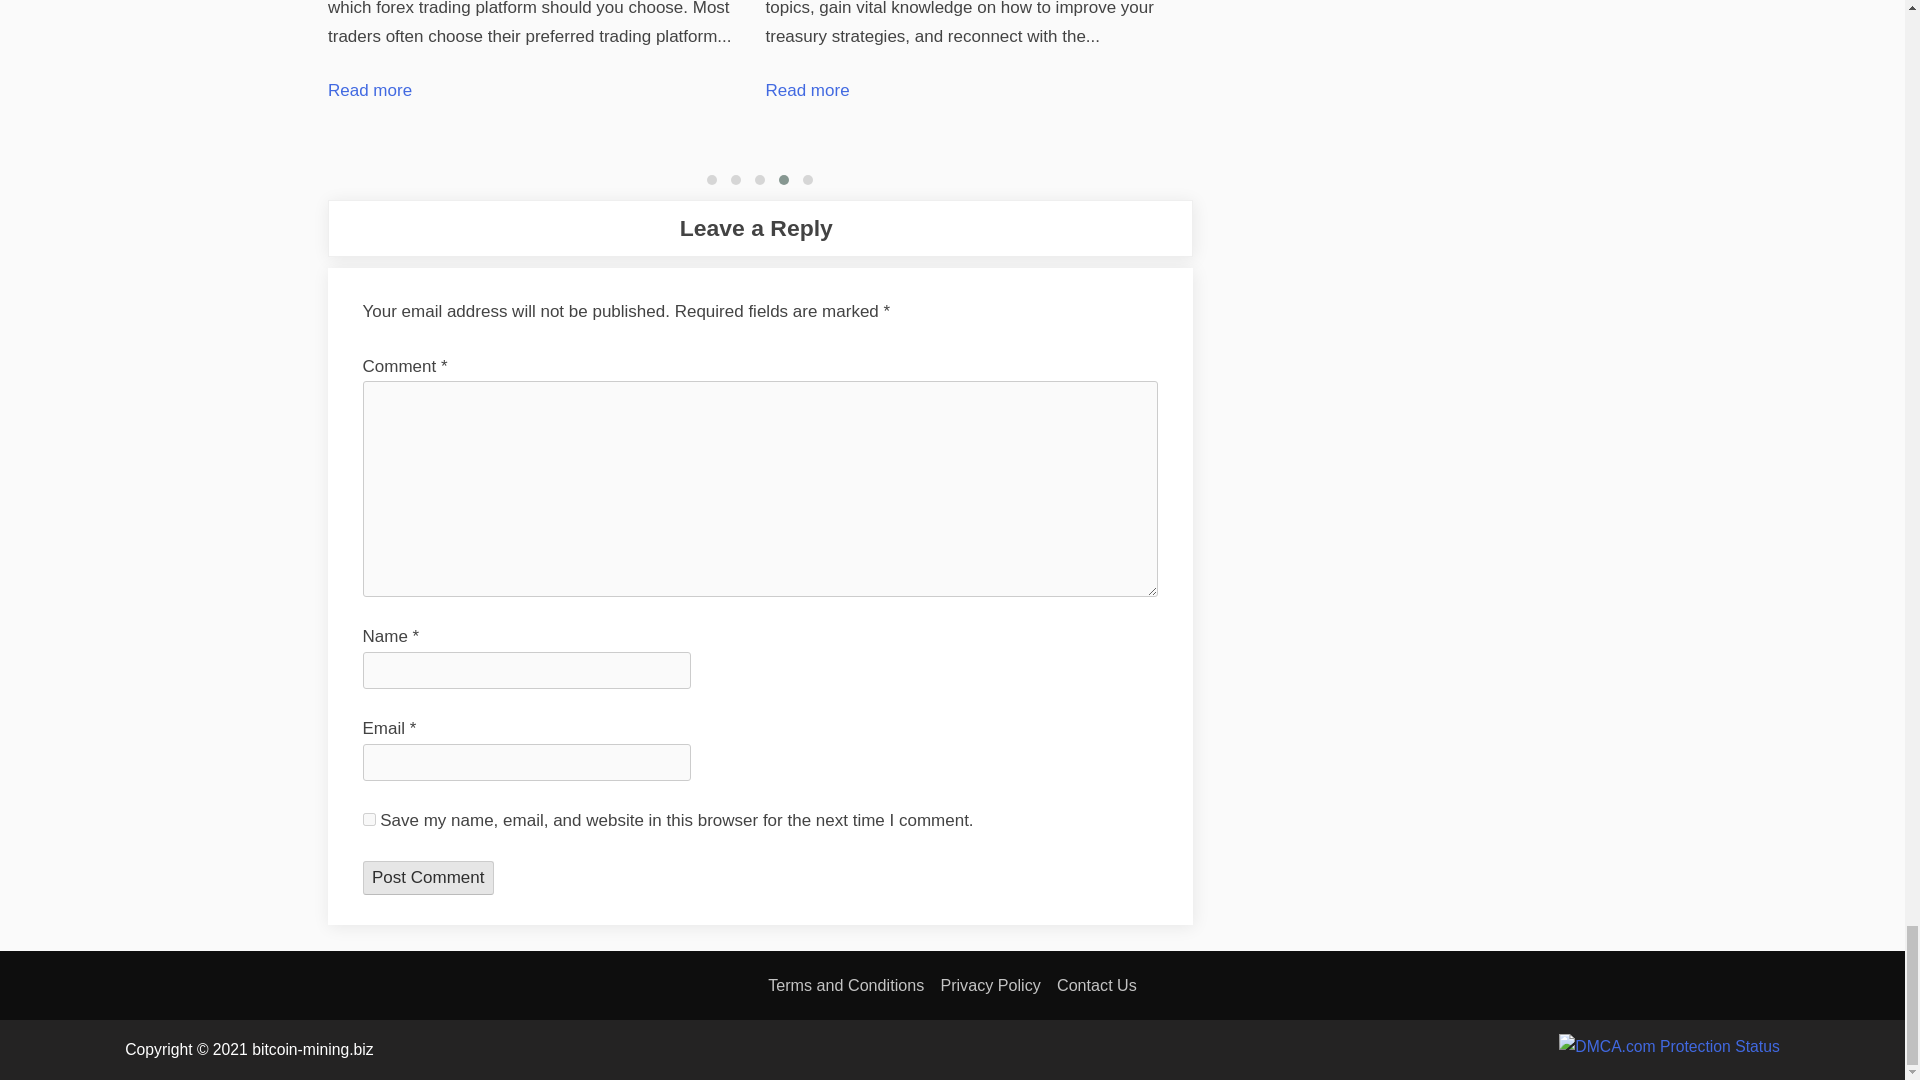 This screenshot has width=1920, height=1080. I want to click on Post Comment, so click(428, 878).